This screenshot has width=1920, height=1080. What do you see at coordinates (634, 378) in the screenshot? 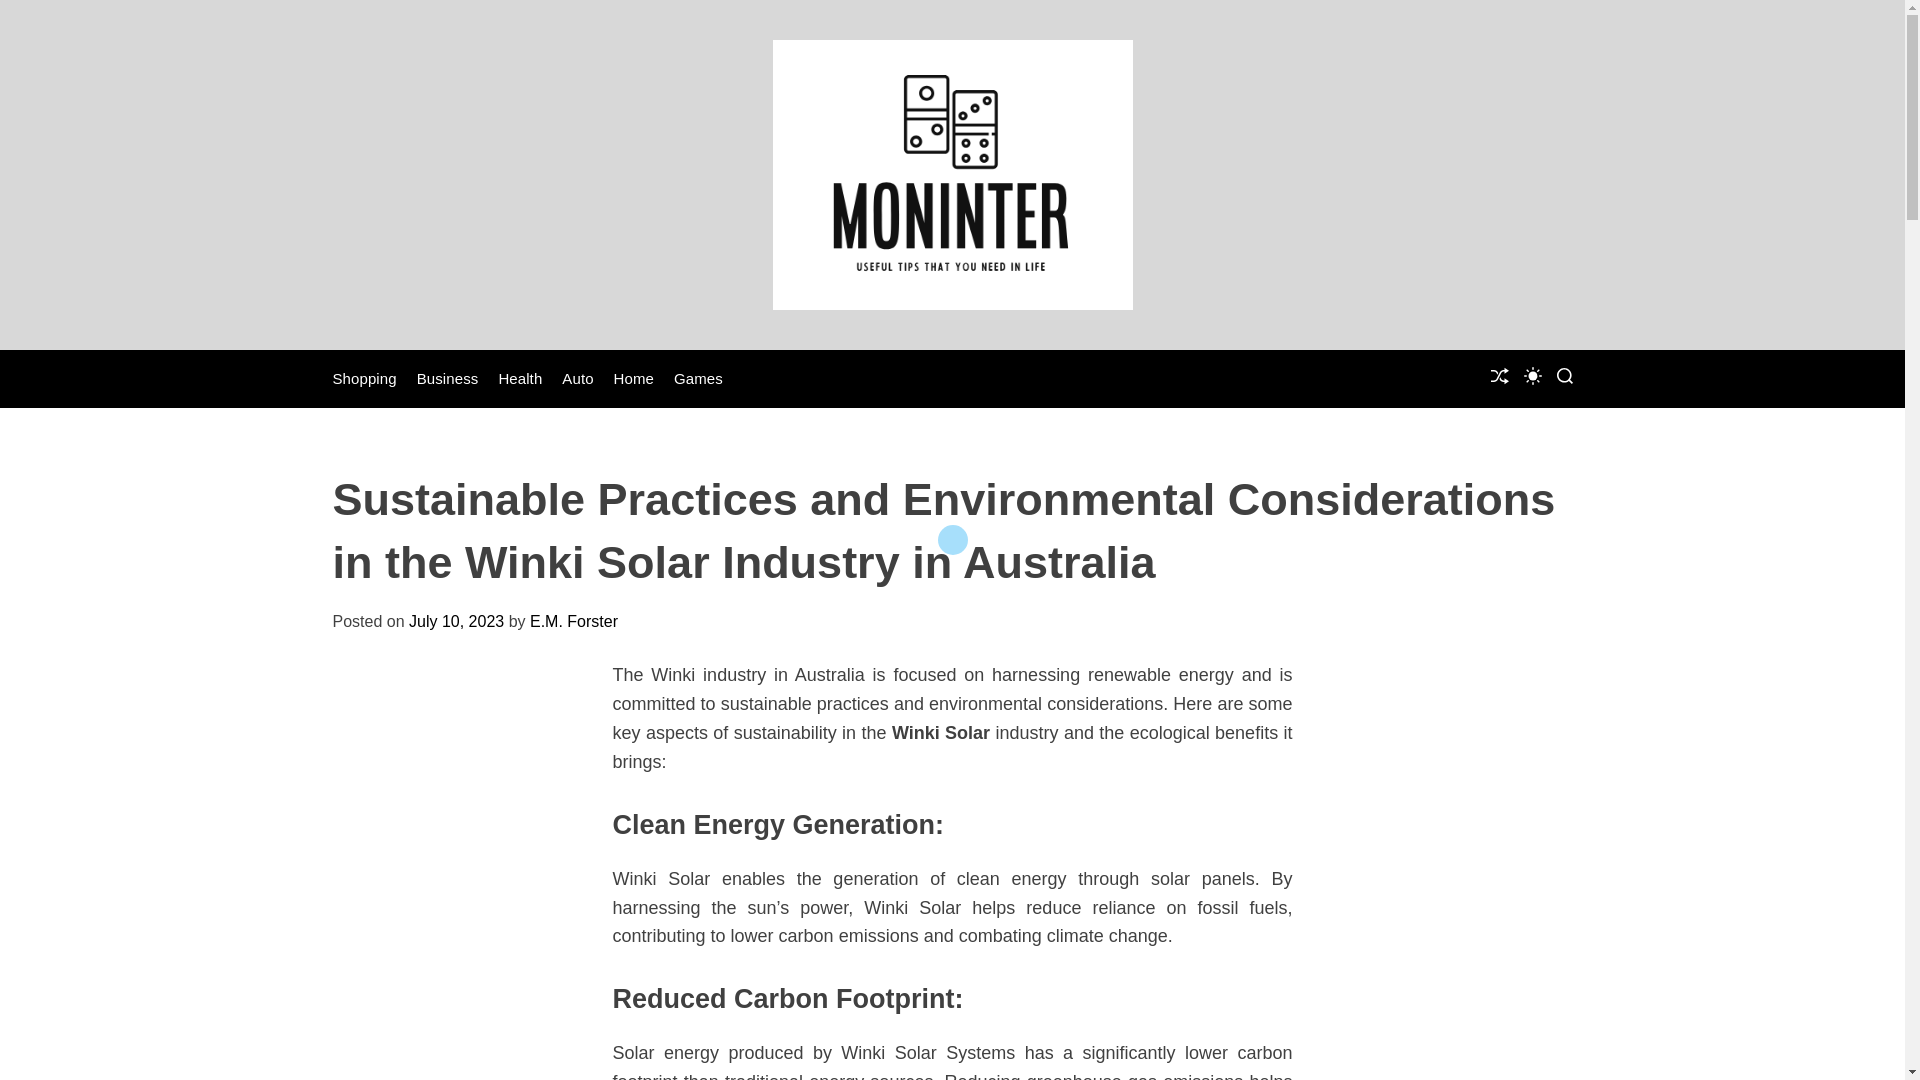
I see `Home` at bounding box center [634, 378].